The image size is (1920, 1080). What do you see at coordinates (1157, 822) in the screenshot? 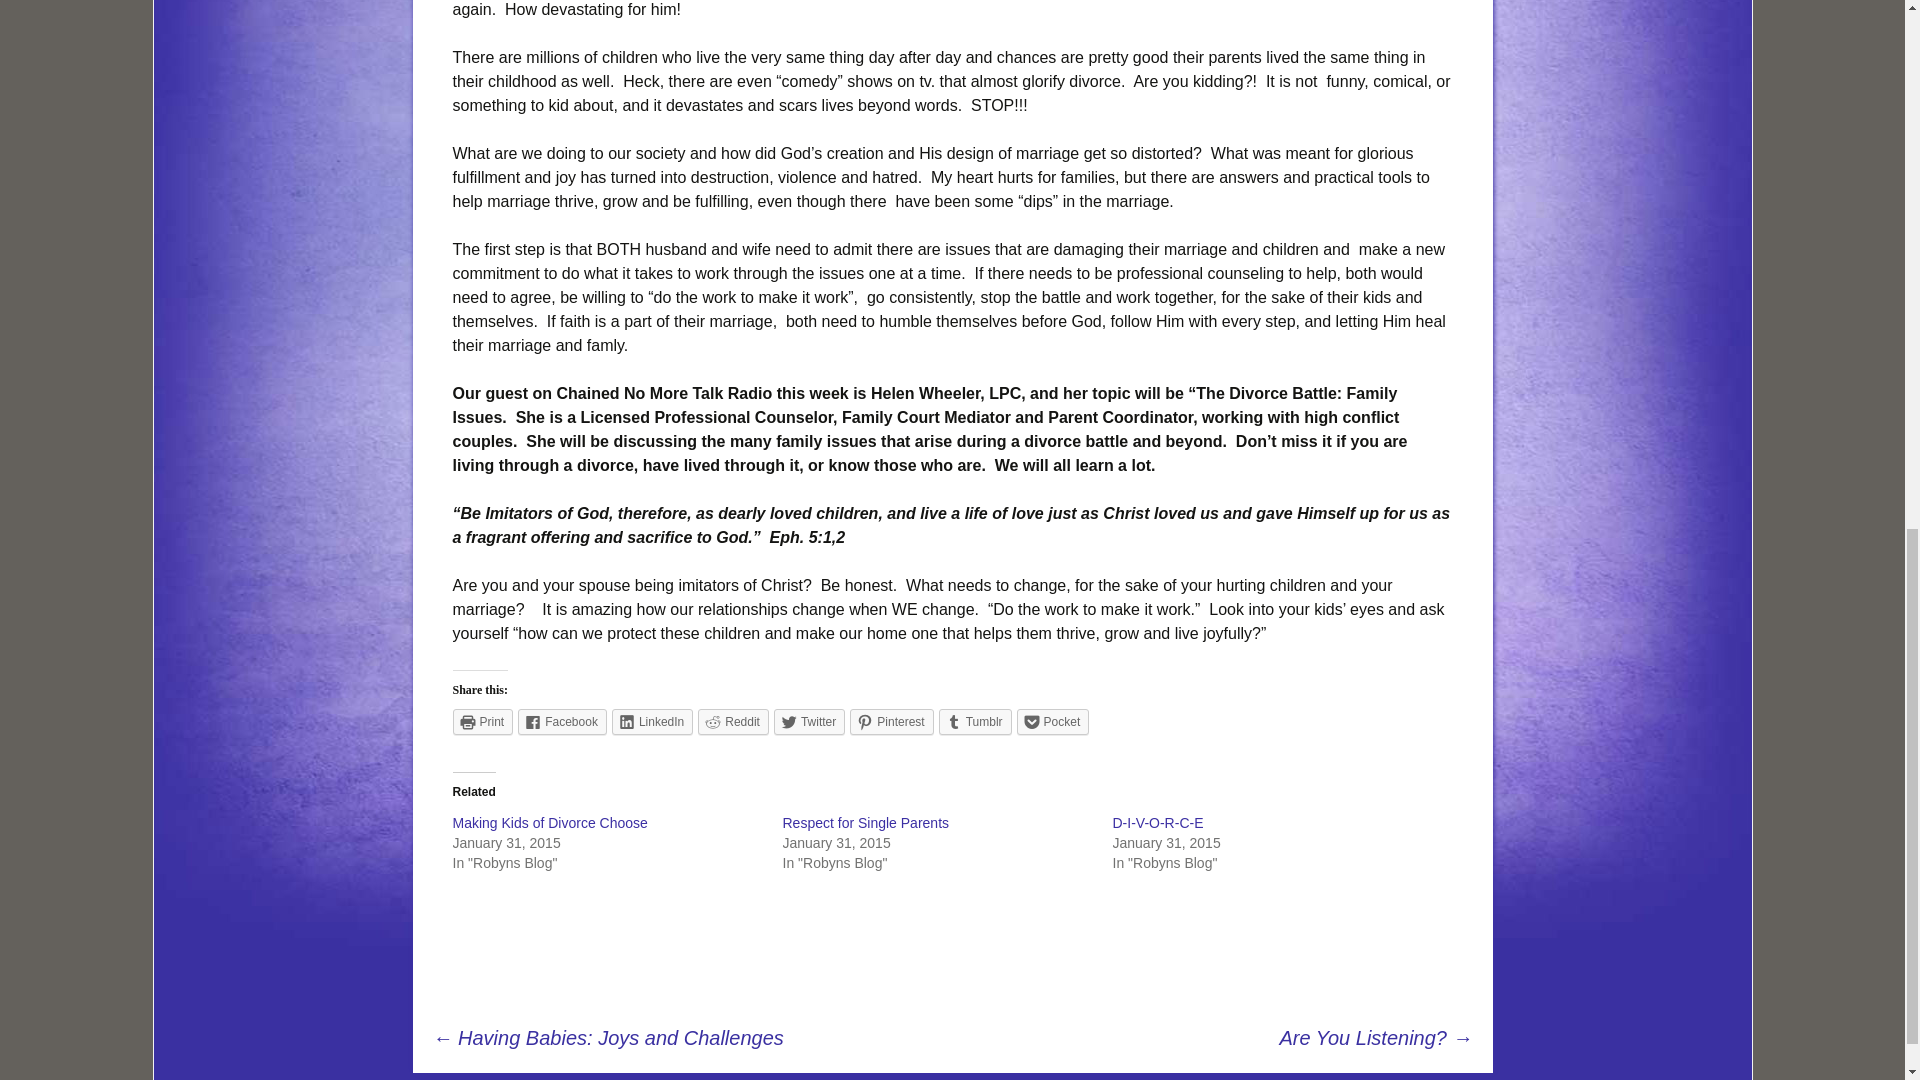
I see `D-I-V-O-R-C-E` at bounding box center [1157, 822].